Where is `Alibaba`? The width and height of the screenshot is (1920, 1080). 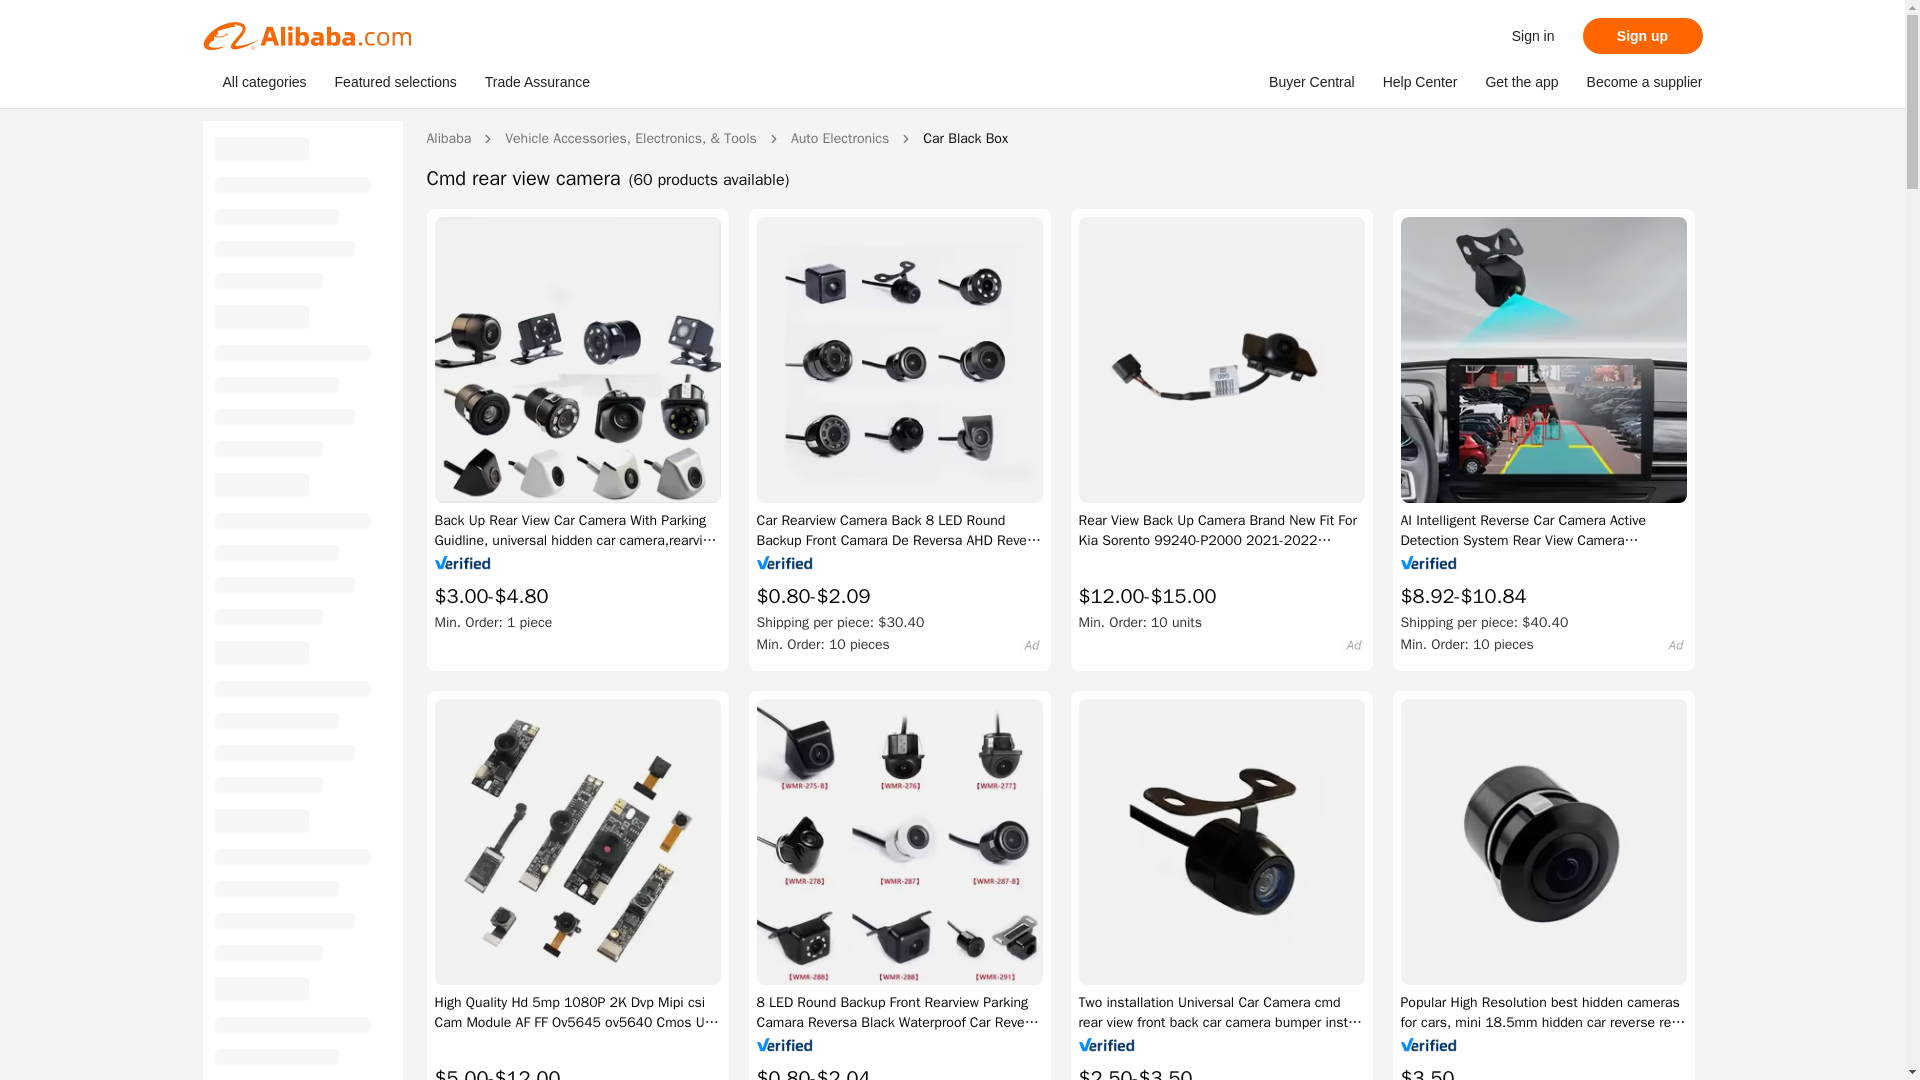
Alibaba is located at coordinates (448, 138).